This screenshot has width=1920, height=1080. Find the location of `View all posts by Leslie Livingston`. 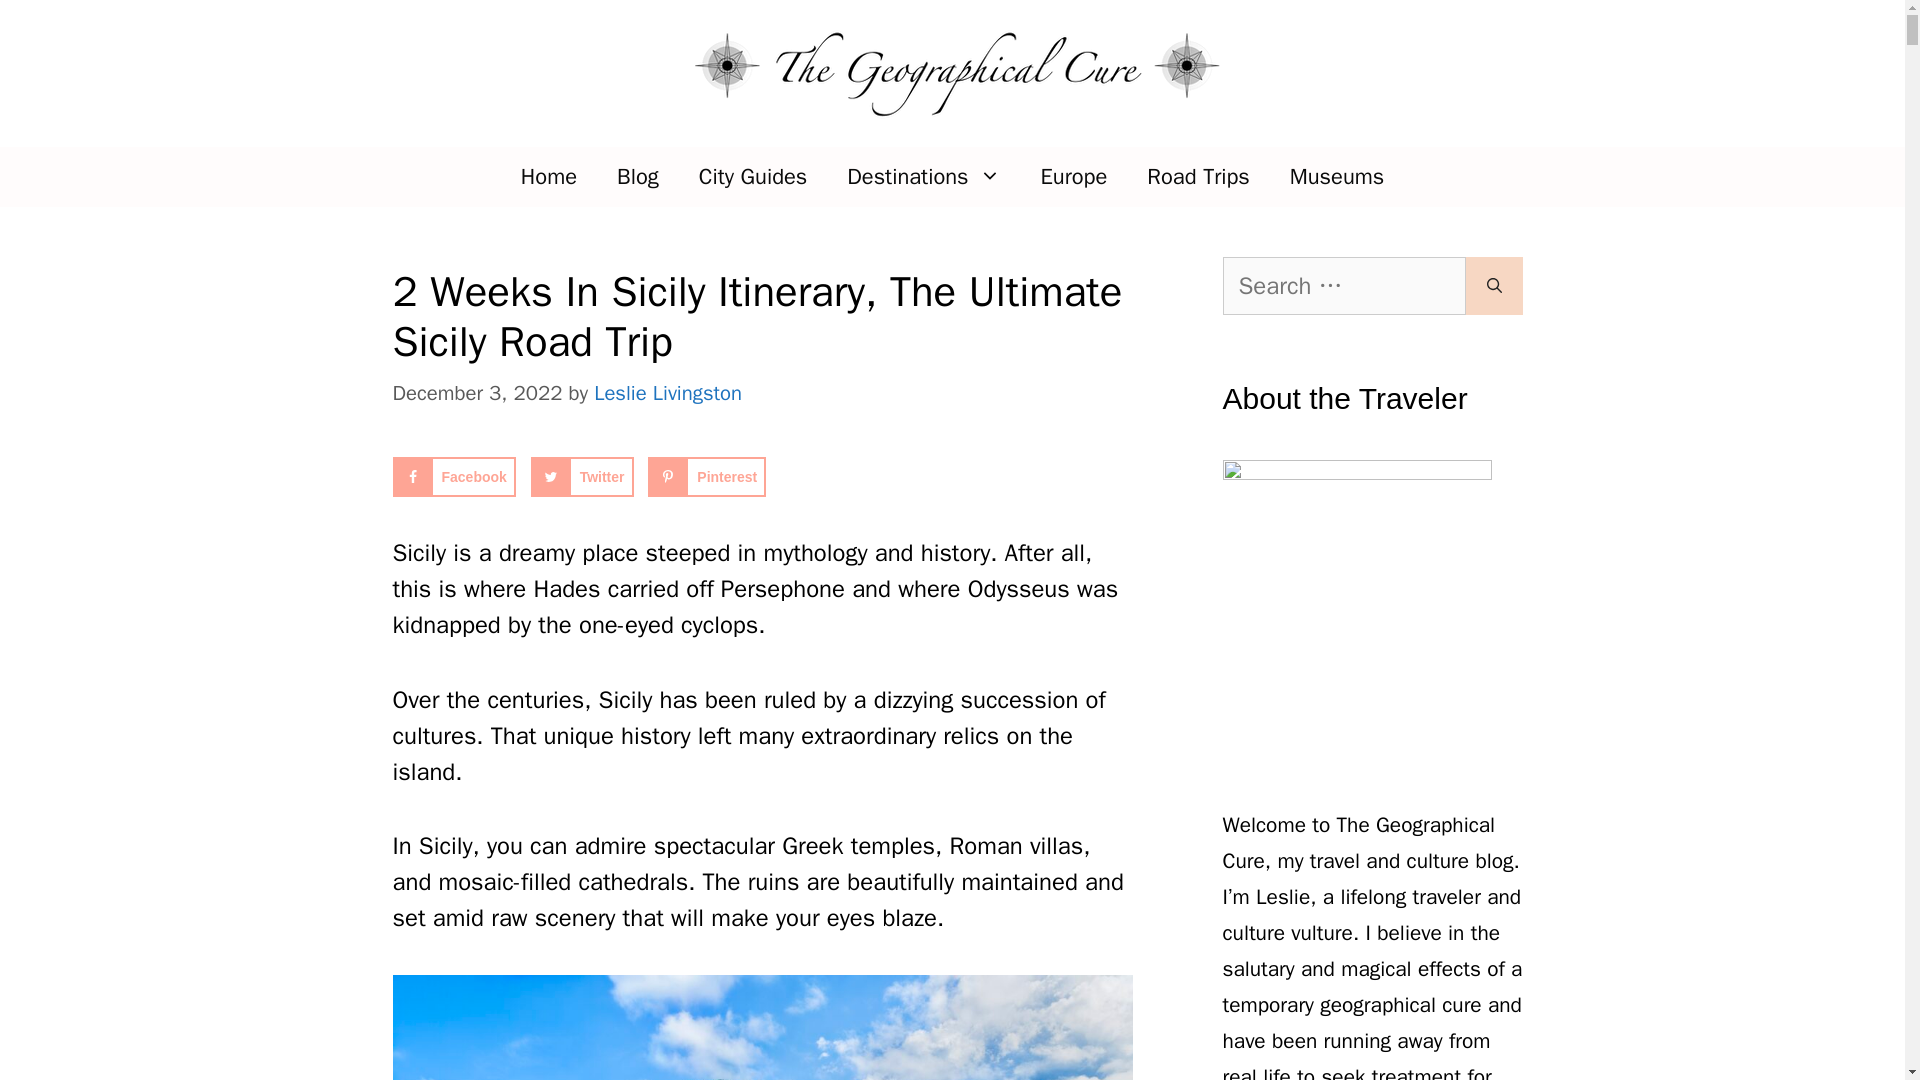

View all posts by Leslie Livingston is located at coordinates (667, 393).